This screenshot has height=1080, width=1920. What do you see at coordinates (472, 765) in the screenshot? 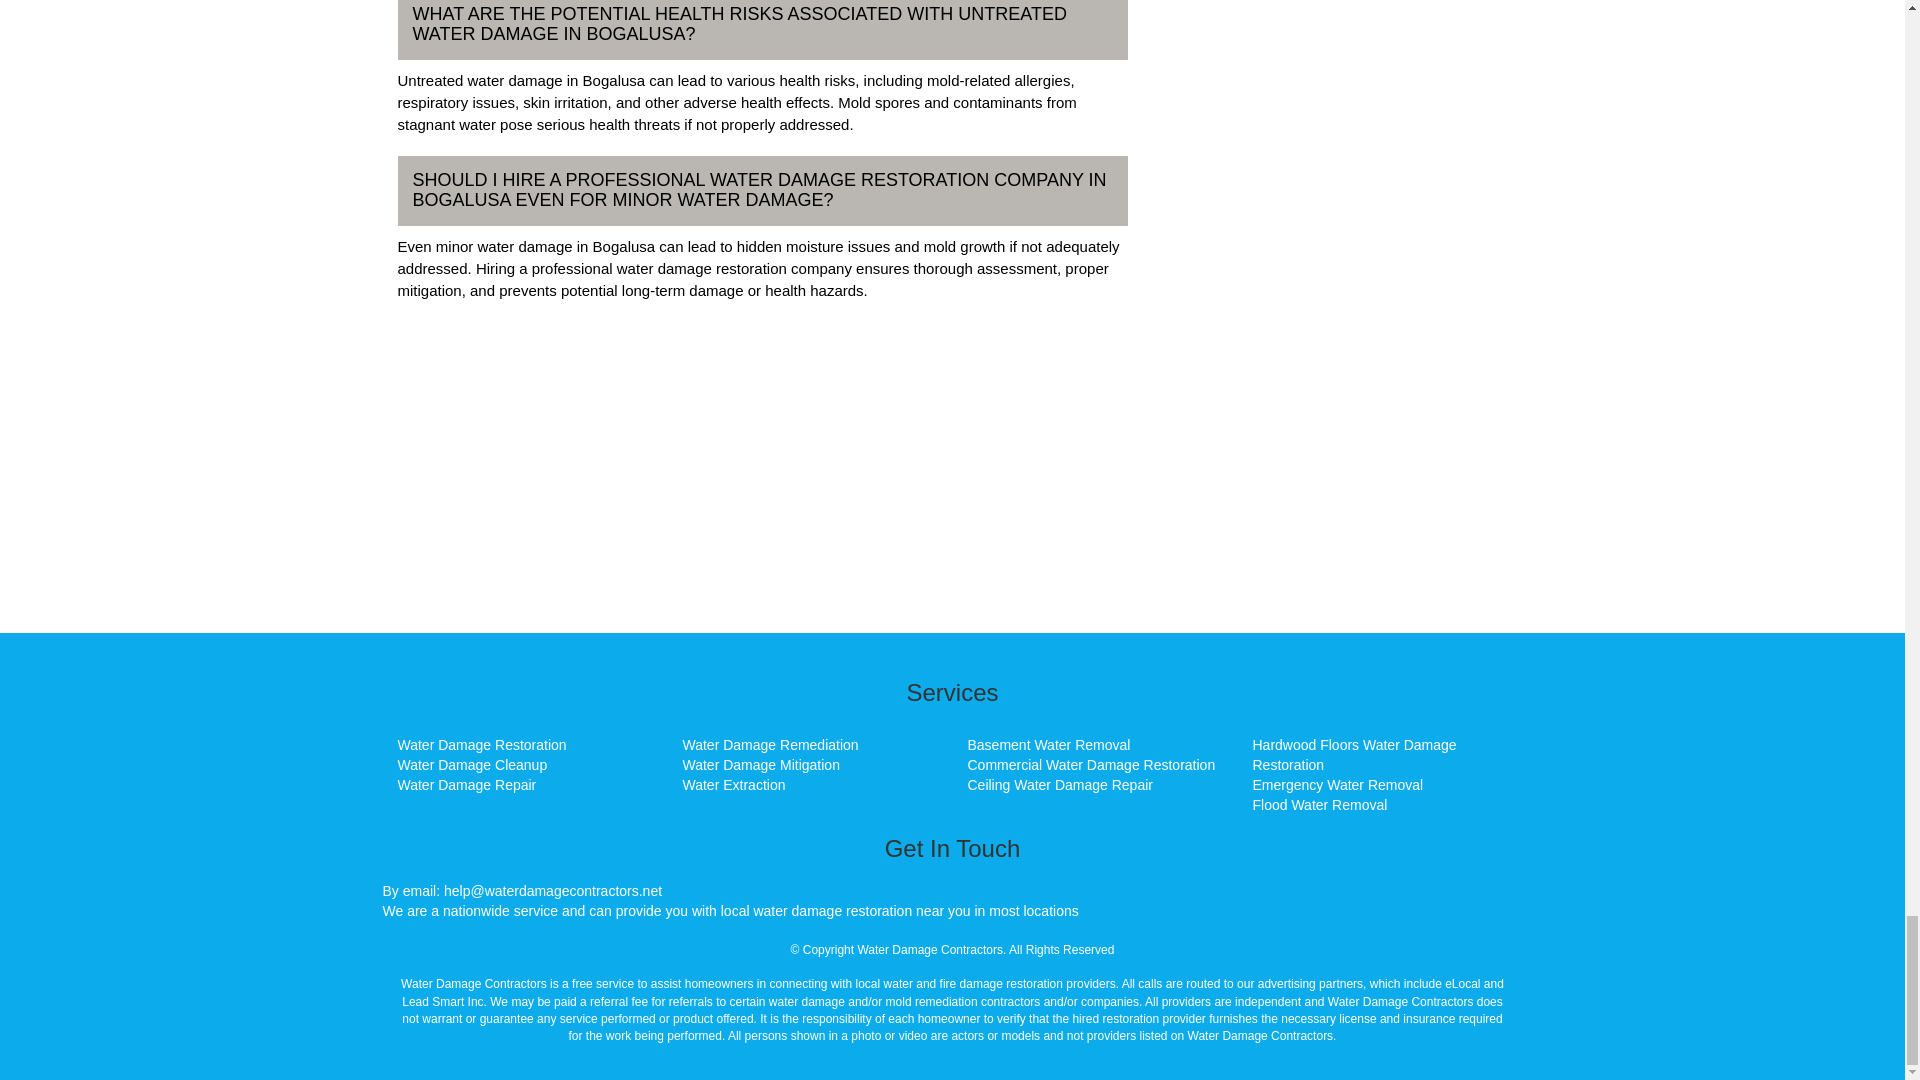
I see `Find Water Damage Cleanup Near You` at bounding box center [472, 765].